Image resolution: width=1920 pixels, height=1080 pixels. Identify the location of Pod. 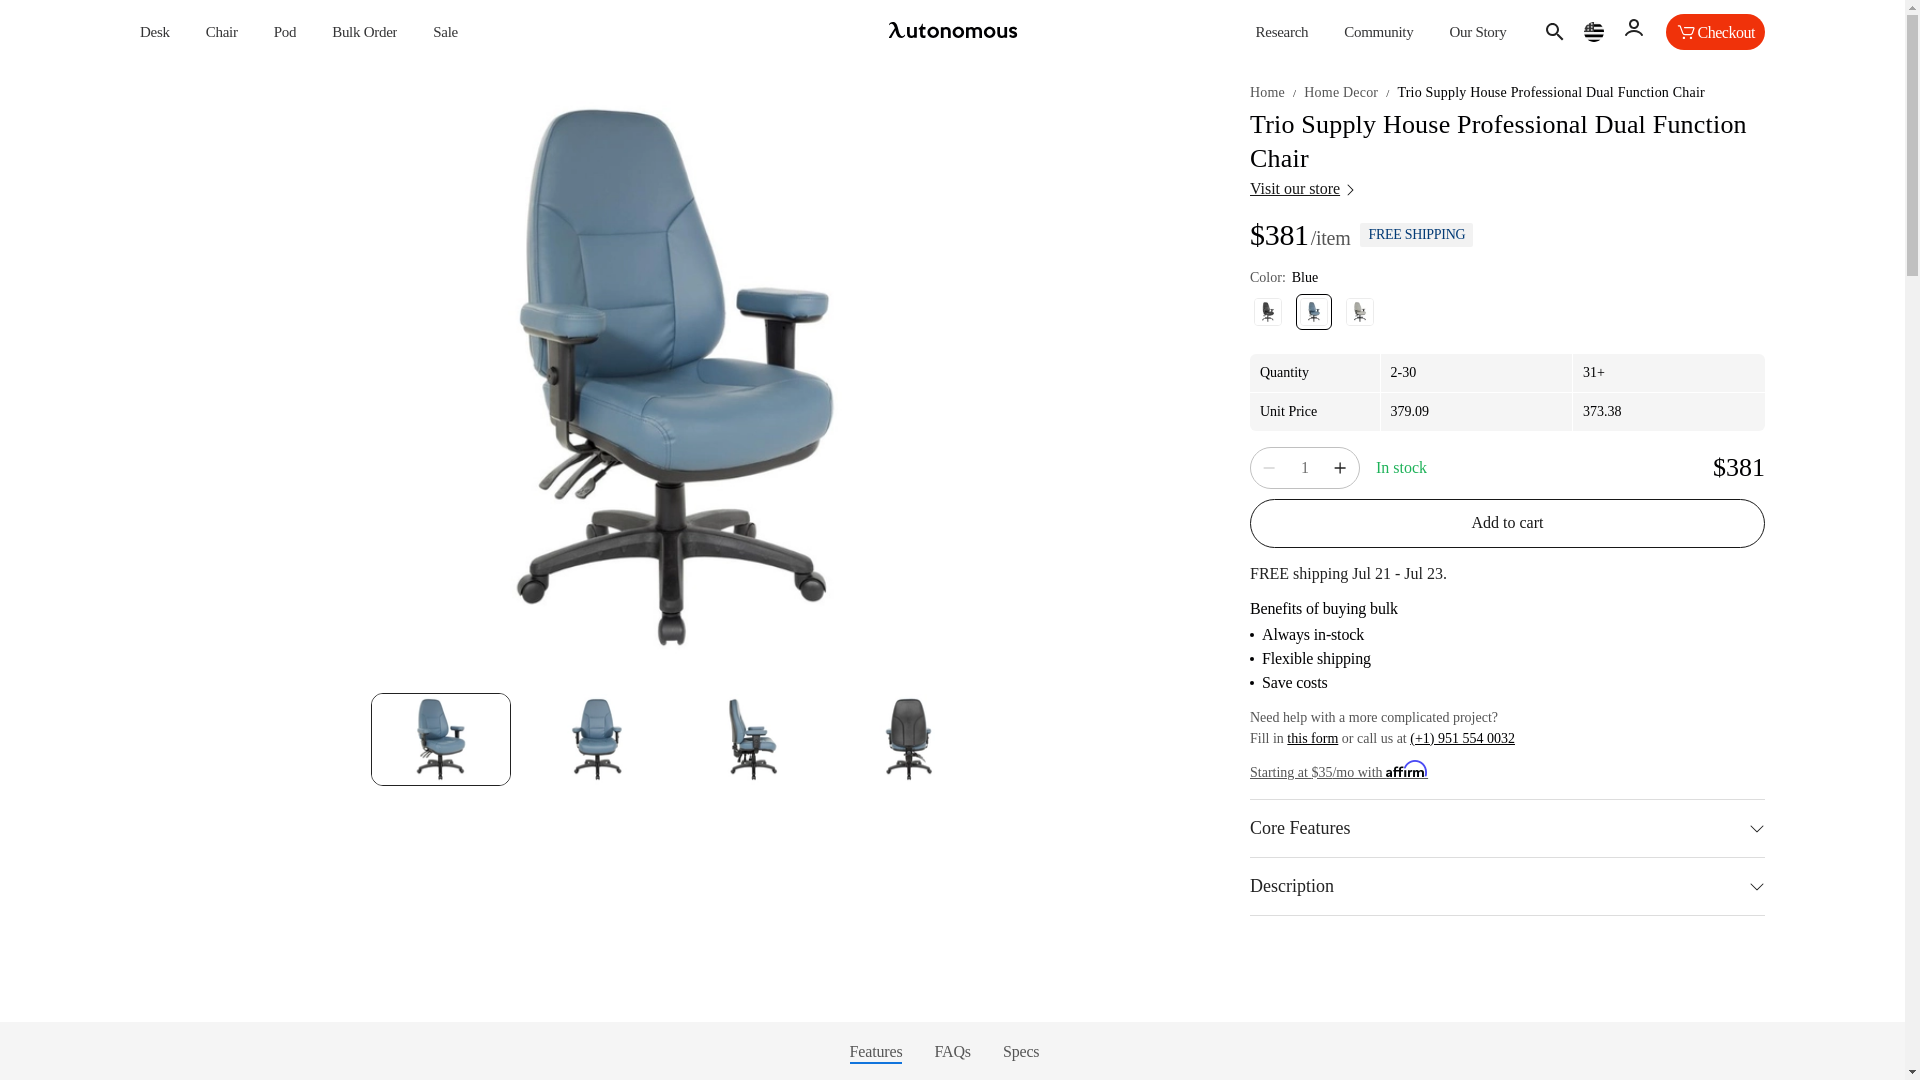
(286, 32).